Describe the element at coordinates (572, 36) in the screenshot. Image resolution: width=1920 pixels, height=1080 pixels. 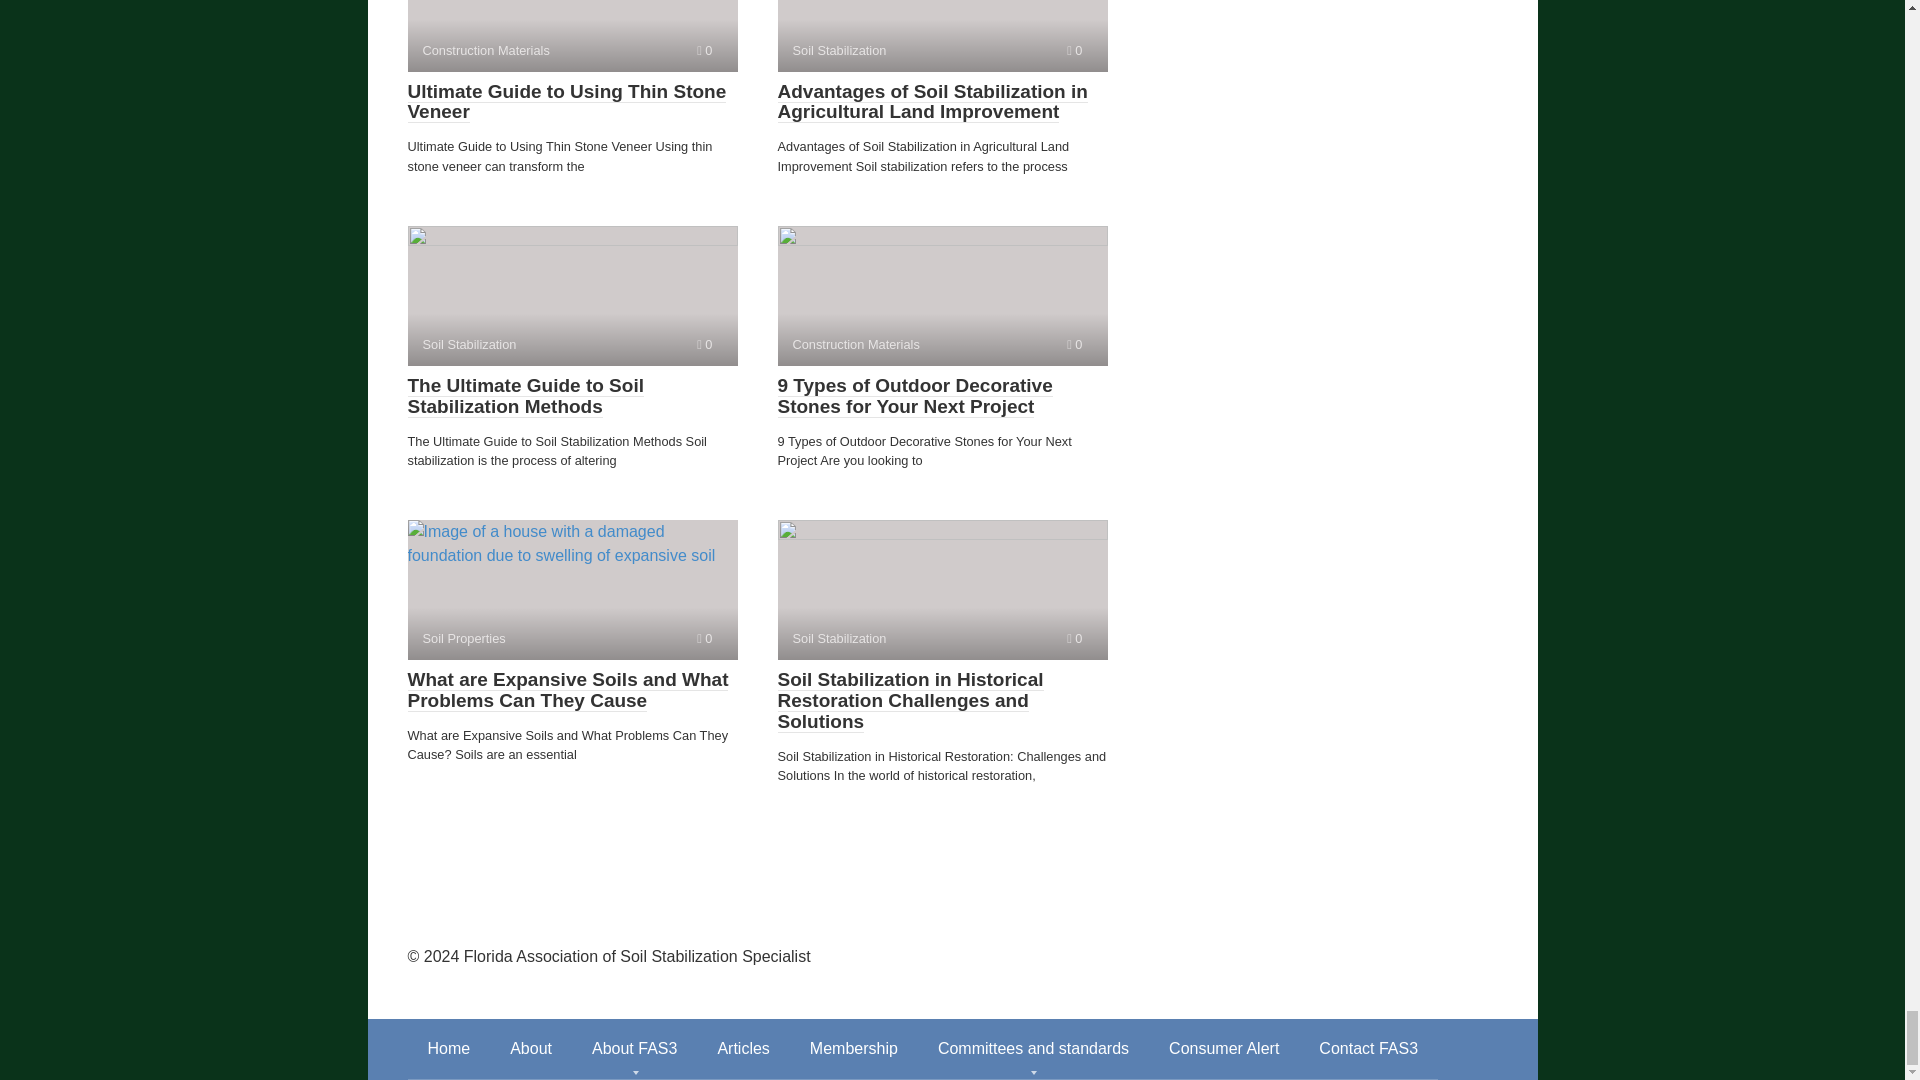
I see `Comments` at that location.